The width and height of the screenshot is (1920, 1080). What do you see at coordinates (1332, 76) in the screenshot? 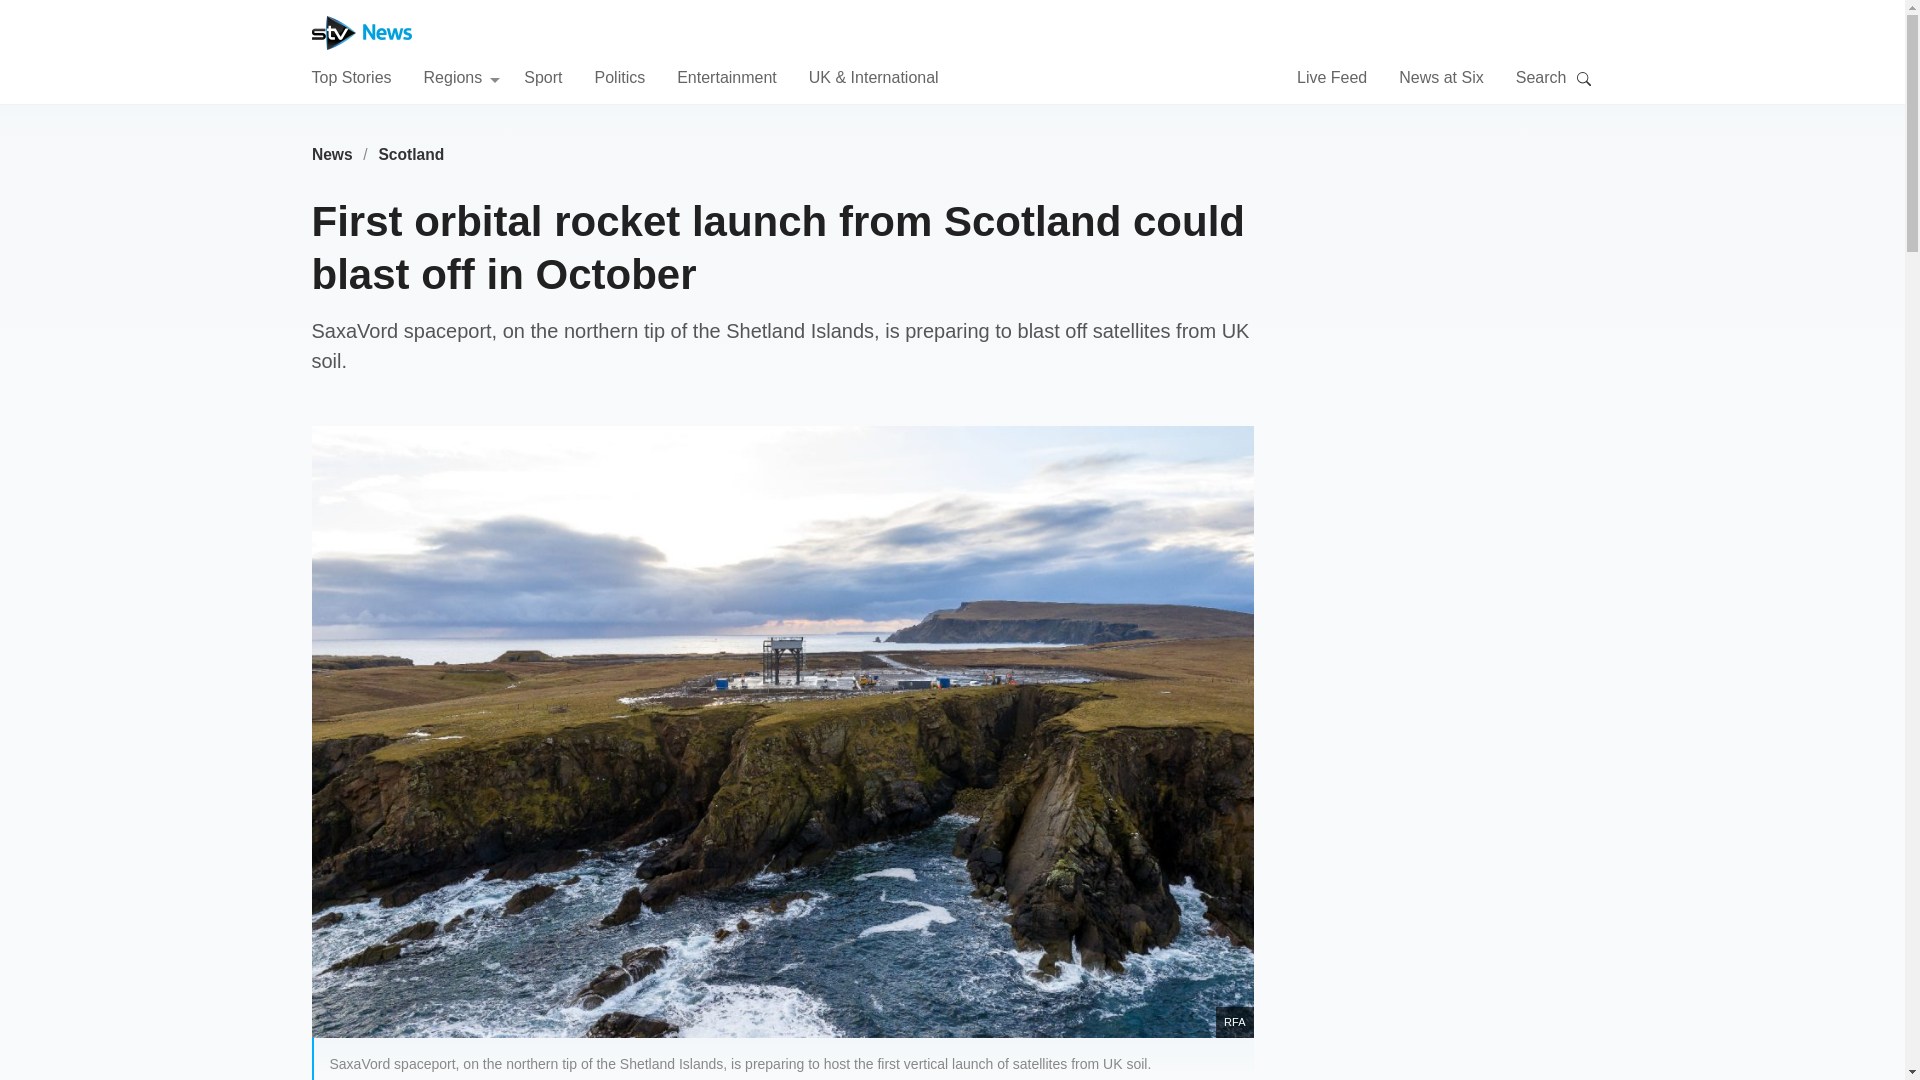
I see `Live Feed` at bounding box center [1332, 76].